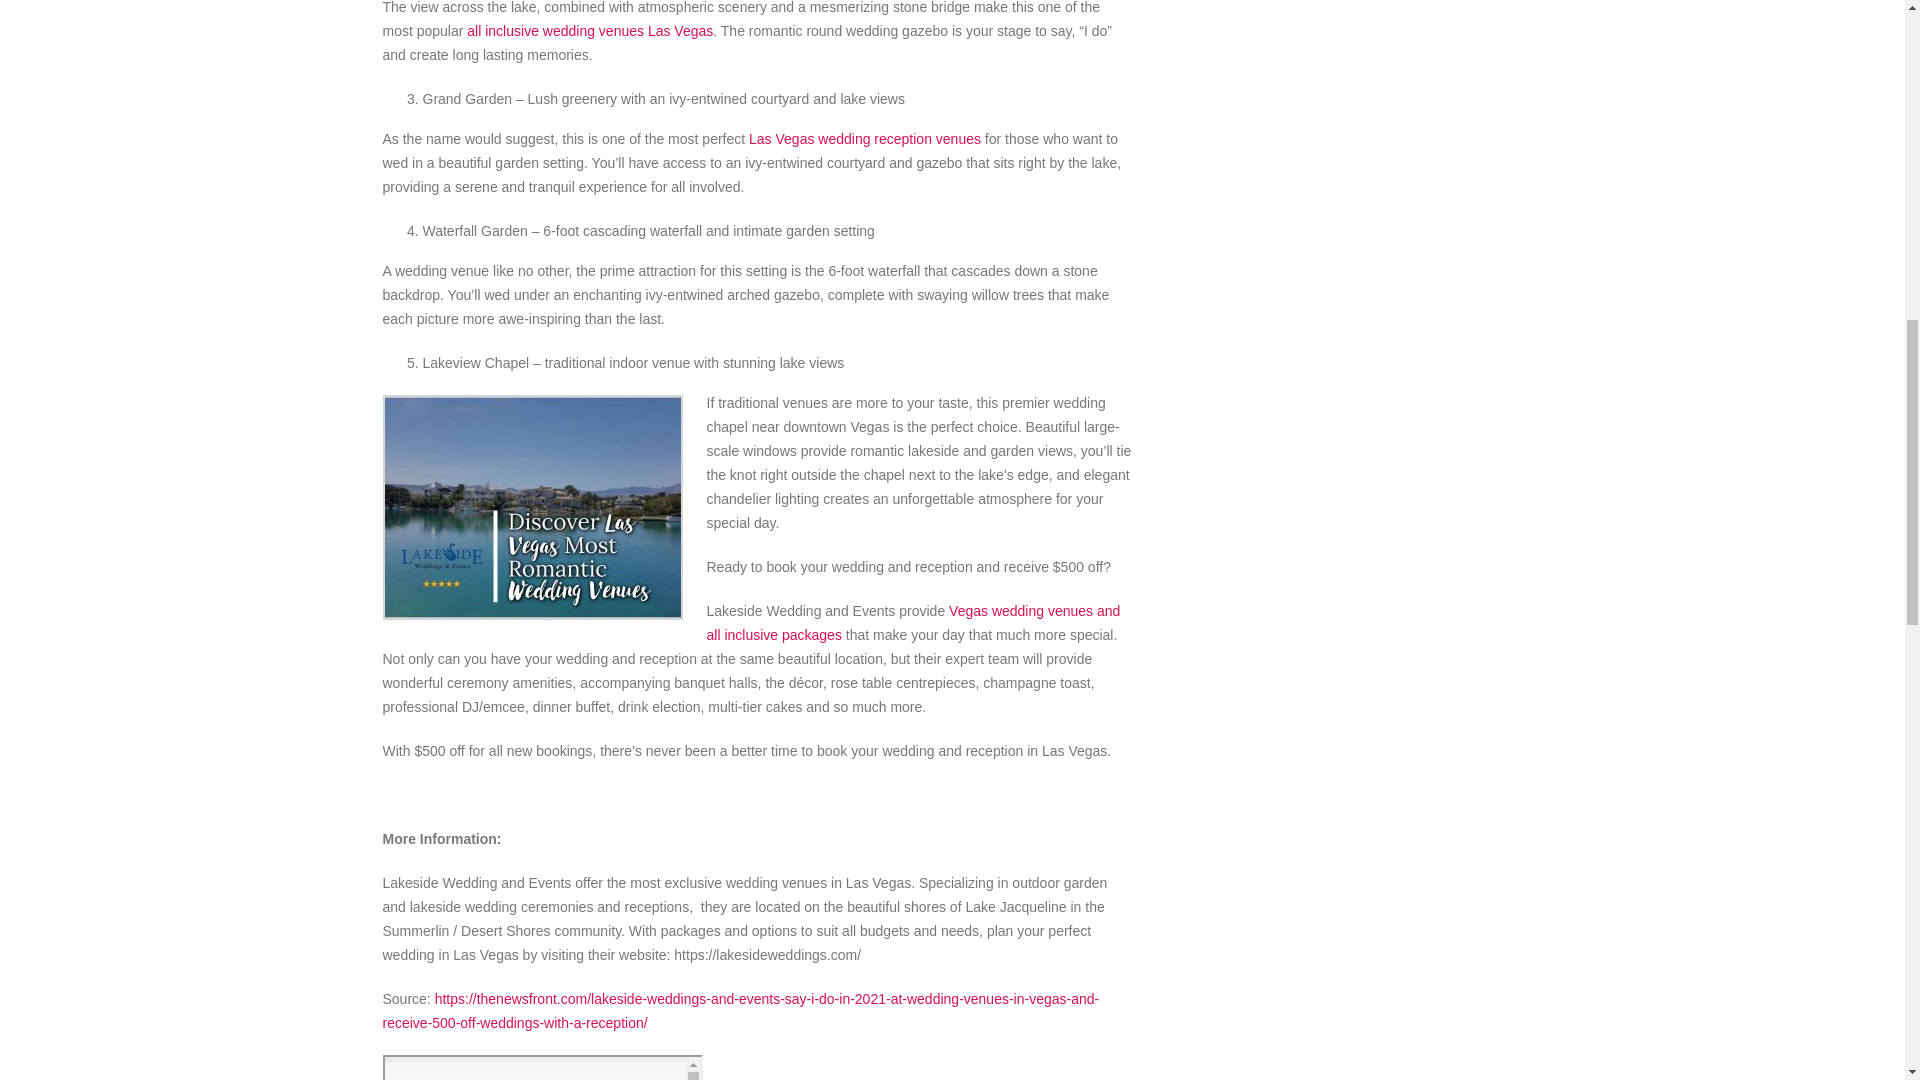 The image size is (1920, 1080). I want to click on all inclusive wedding venues Las Vegas, so click(589, 30).